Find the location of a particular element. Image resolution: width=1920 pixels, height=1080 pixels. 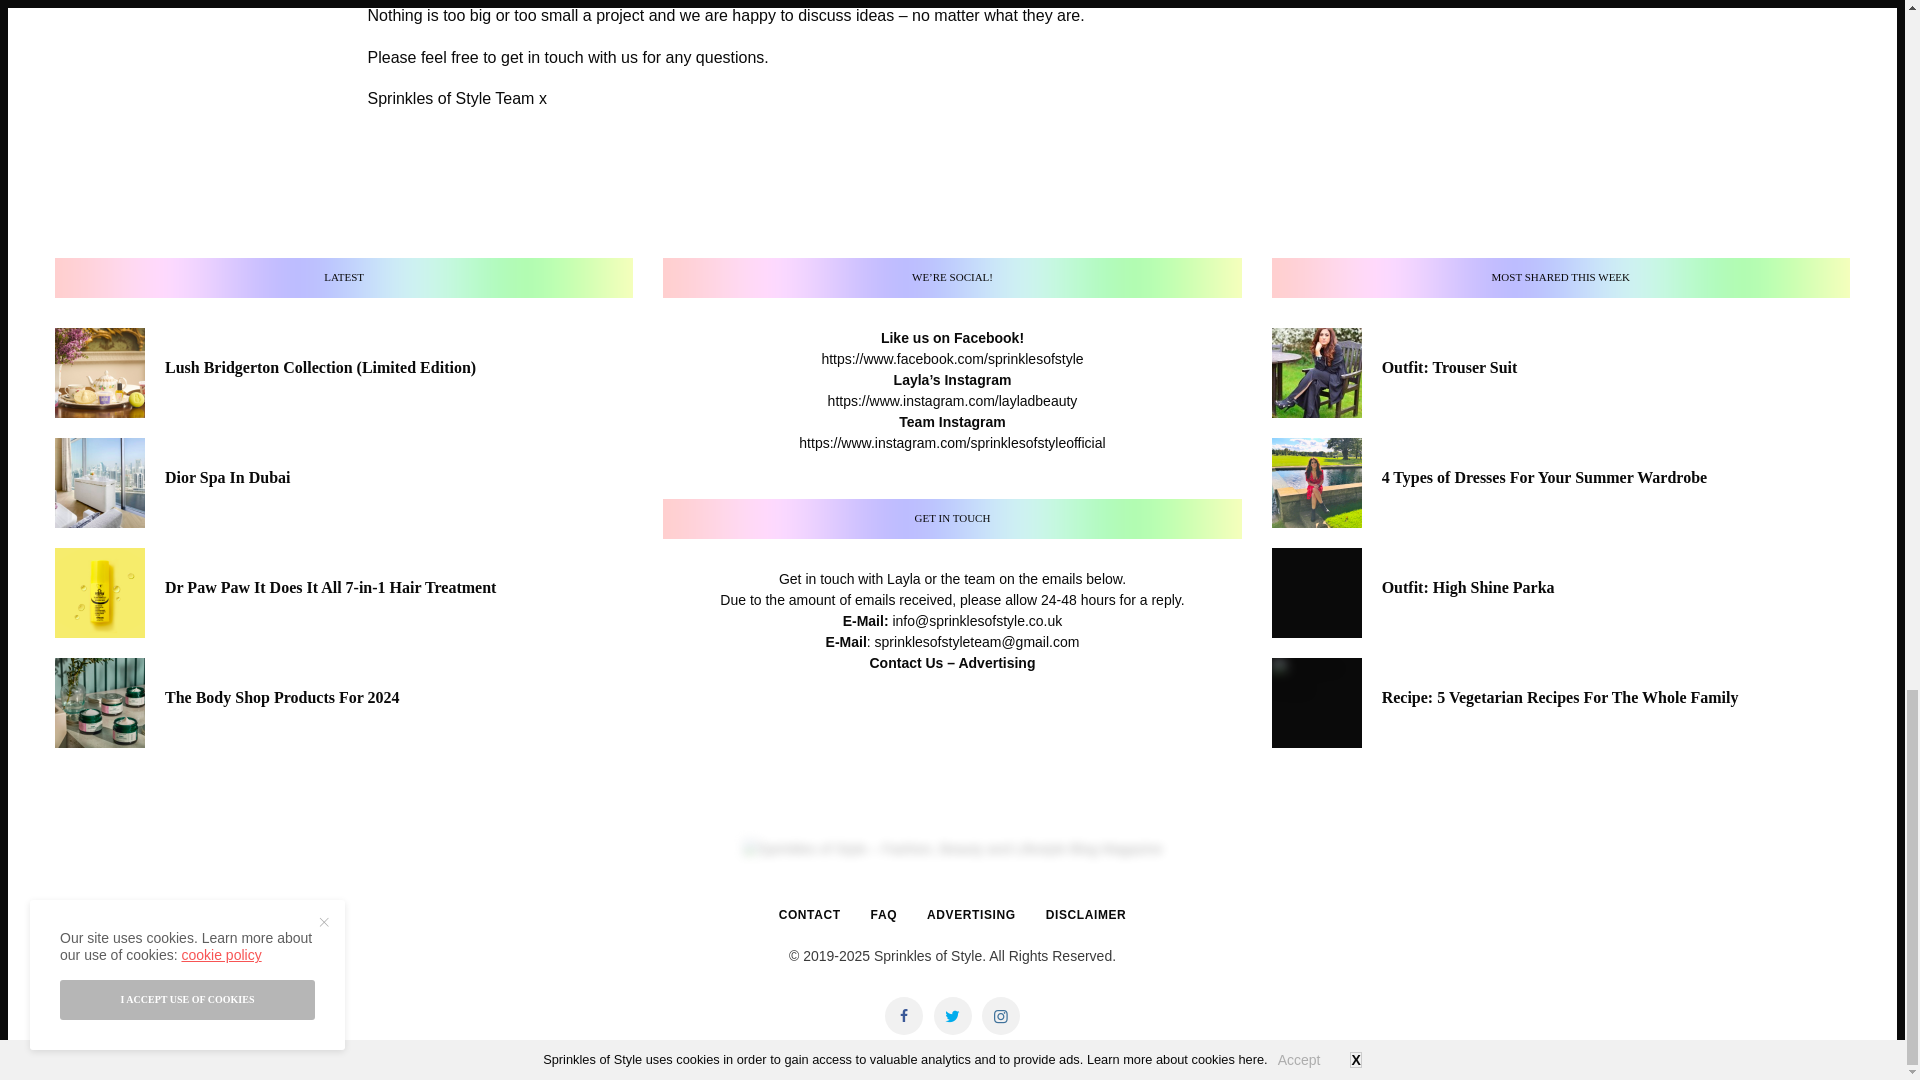

Outfit: Trouser Suit is located at coordinates (1450, 368).